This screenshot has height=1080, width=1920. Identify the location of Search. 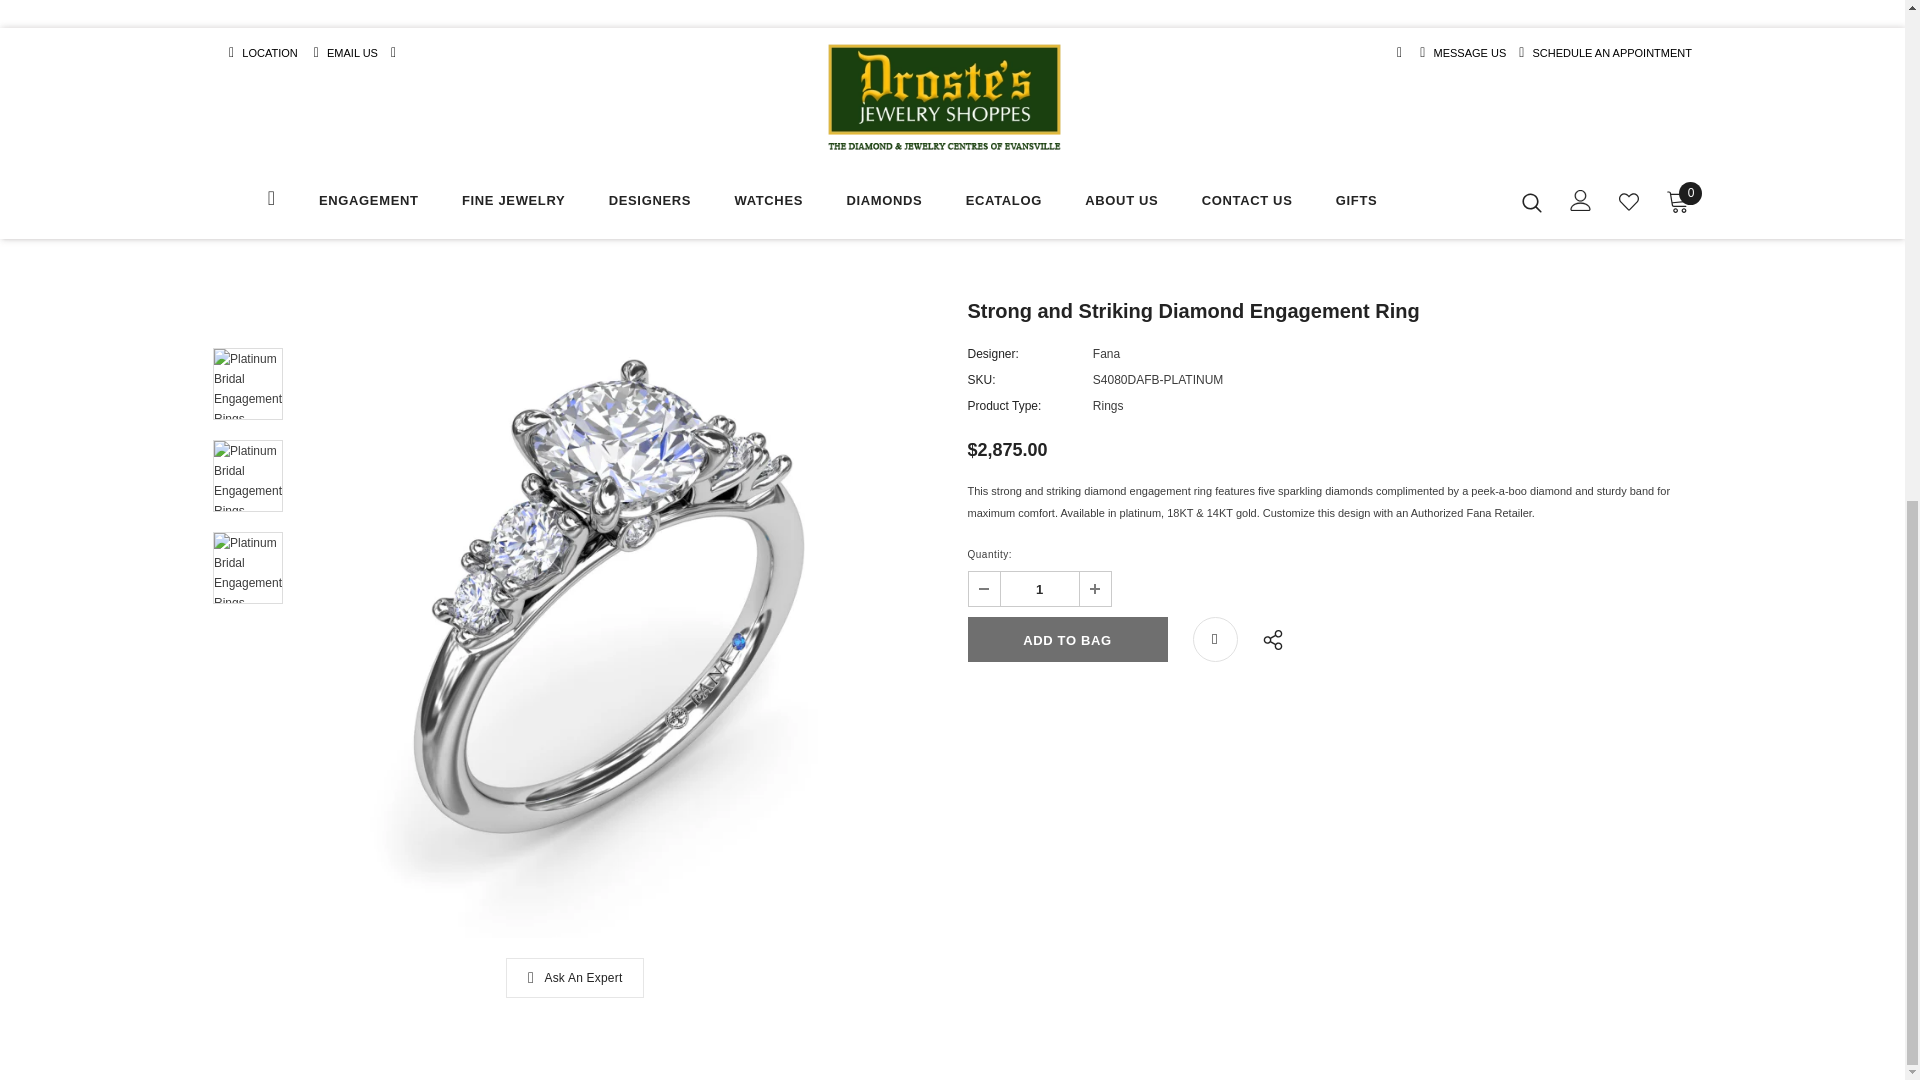
(1532, 202).